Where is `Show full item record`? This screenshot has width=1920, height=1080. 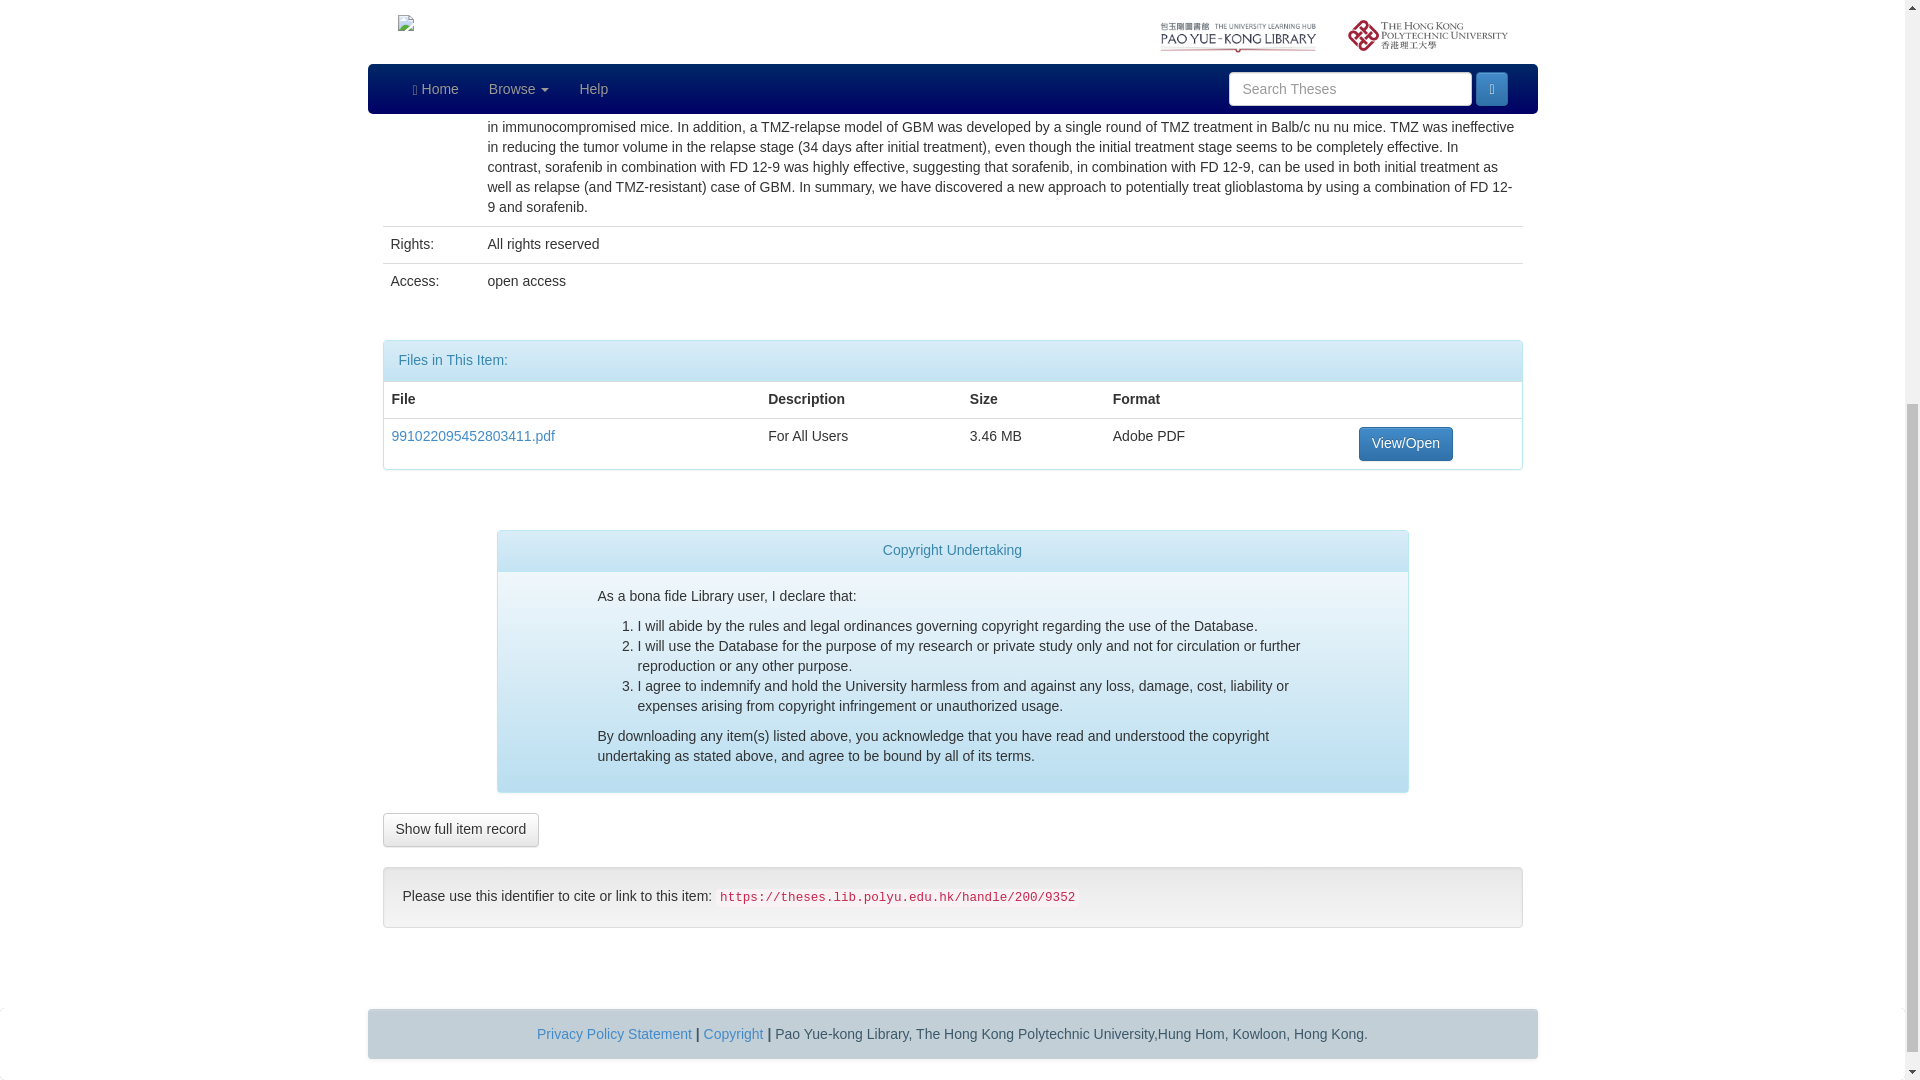
Show full item record is located at coordinates (460, 830).